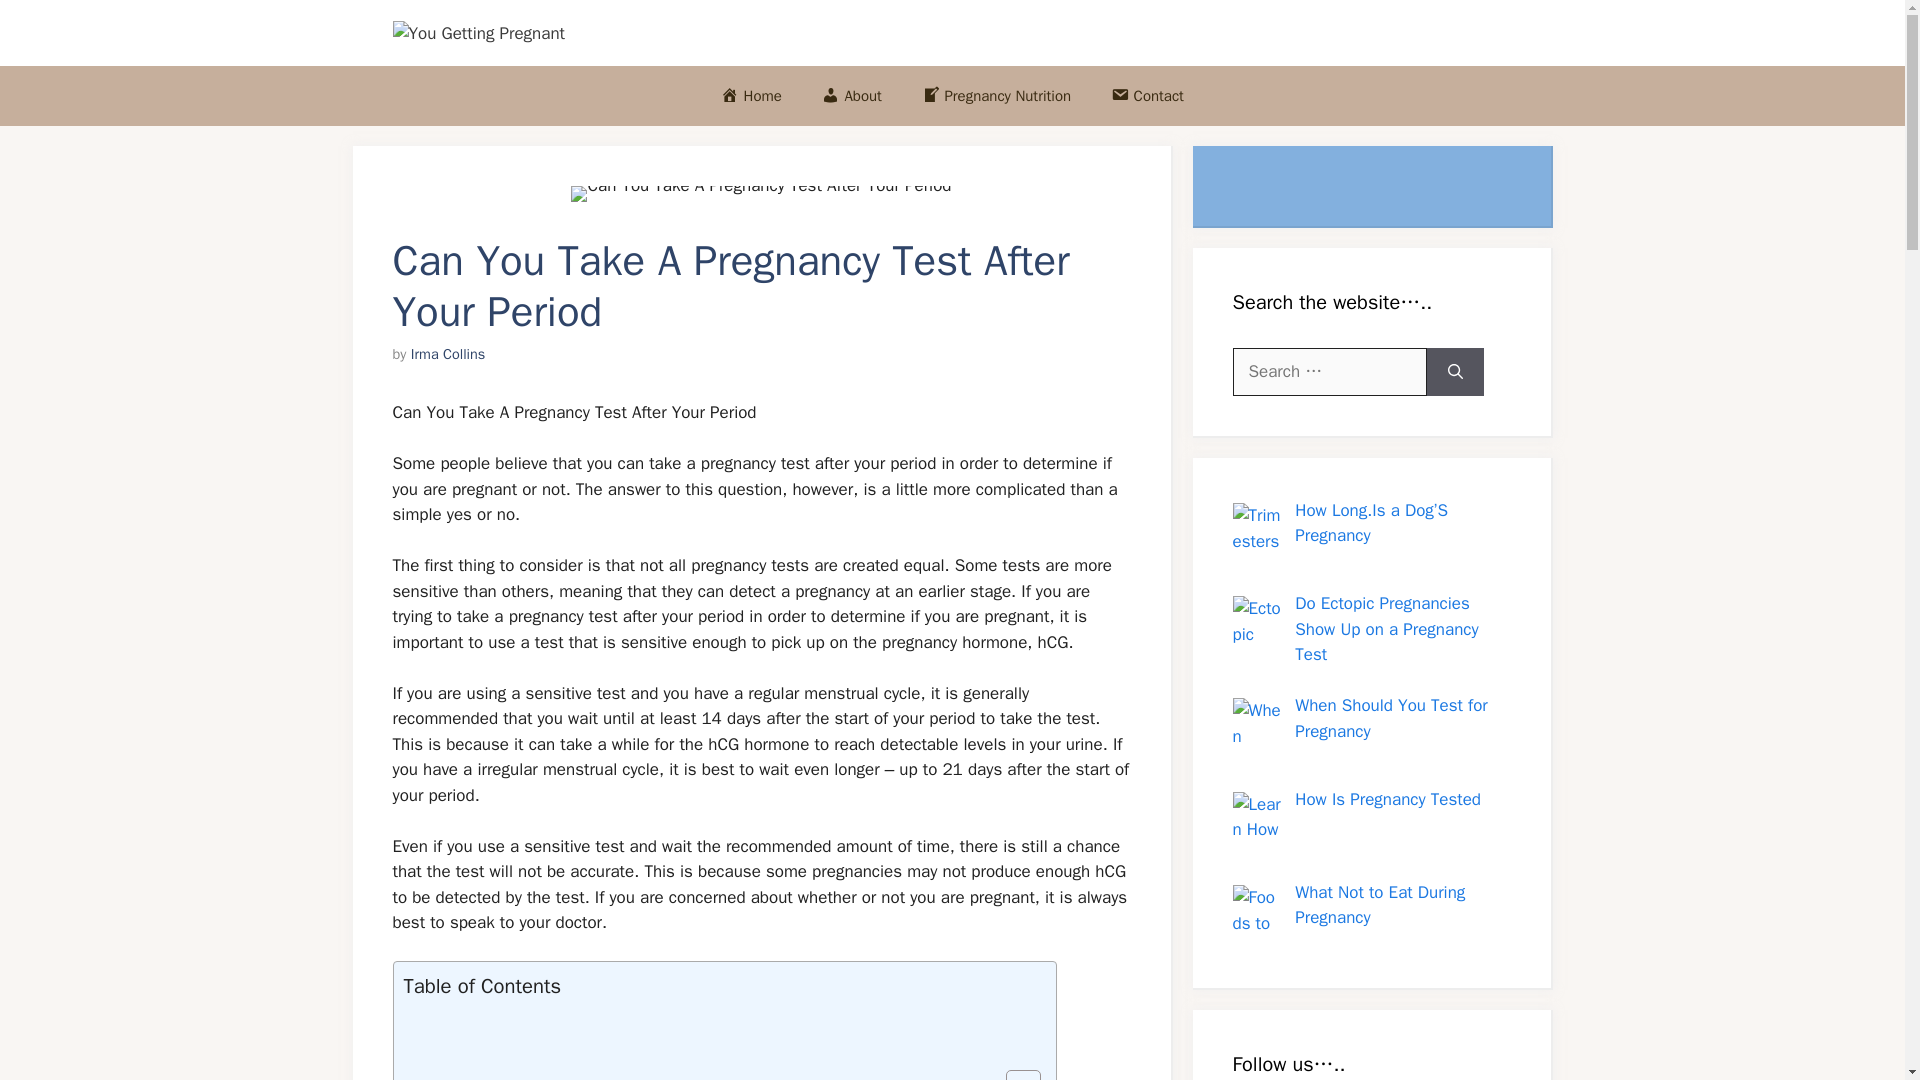 This screenshot has height=1080, width=1920. What do you see at coordinates (1146, 96) in the screenshot?
I see `Contact` at bounding box center [1146, 96].